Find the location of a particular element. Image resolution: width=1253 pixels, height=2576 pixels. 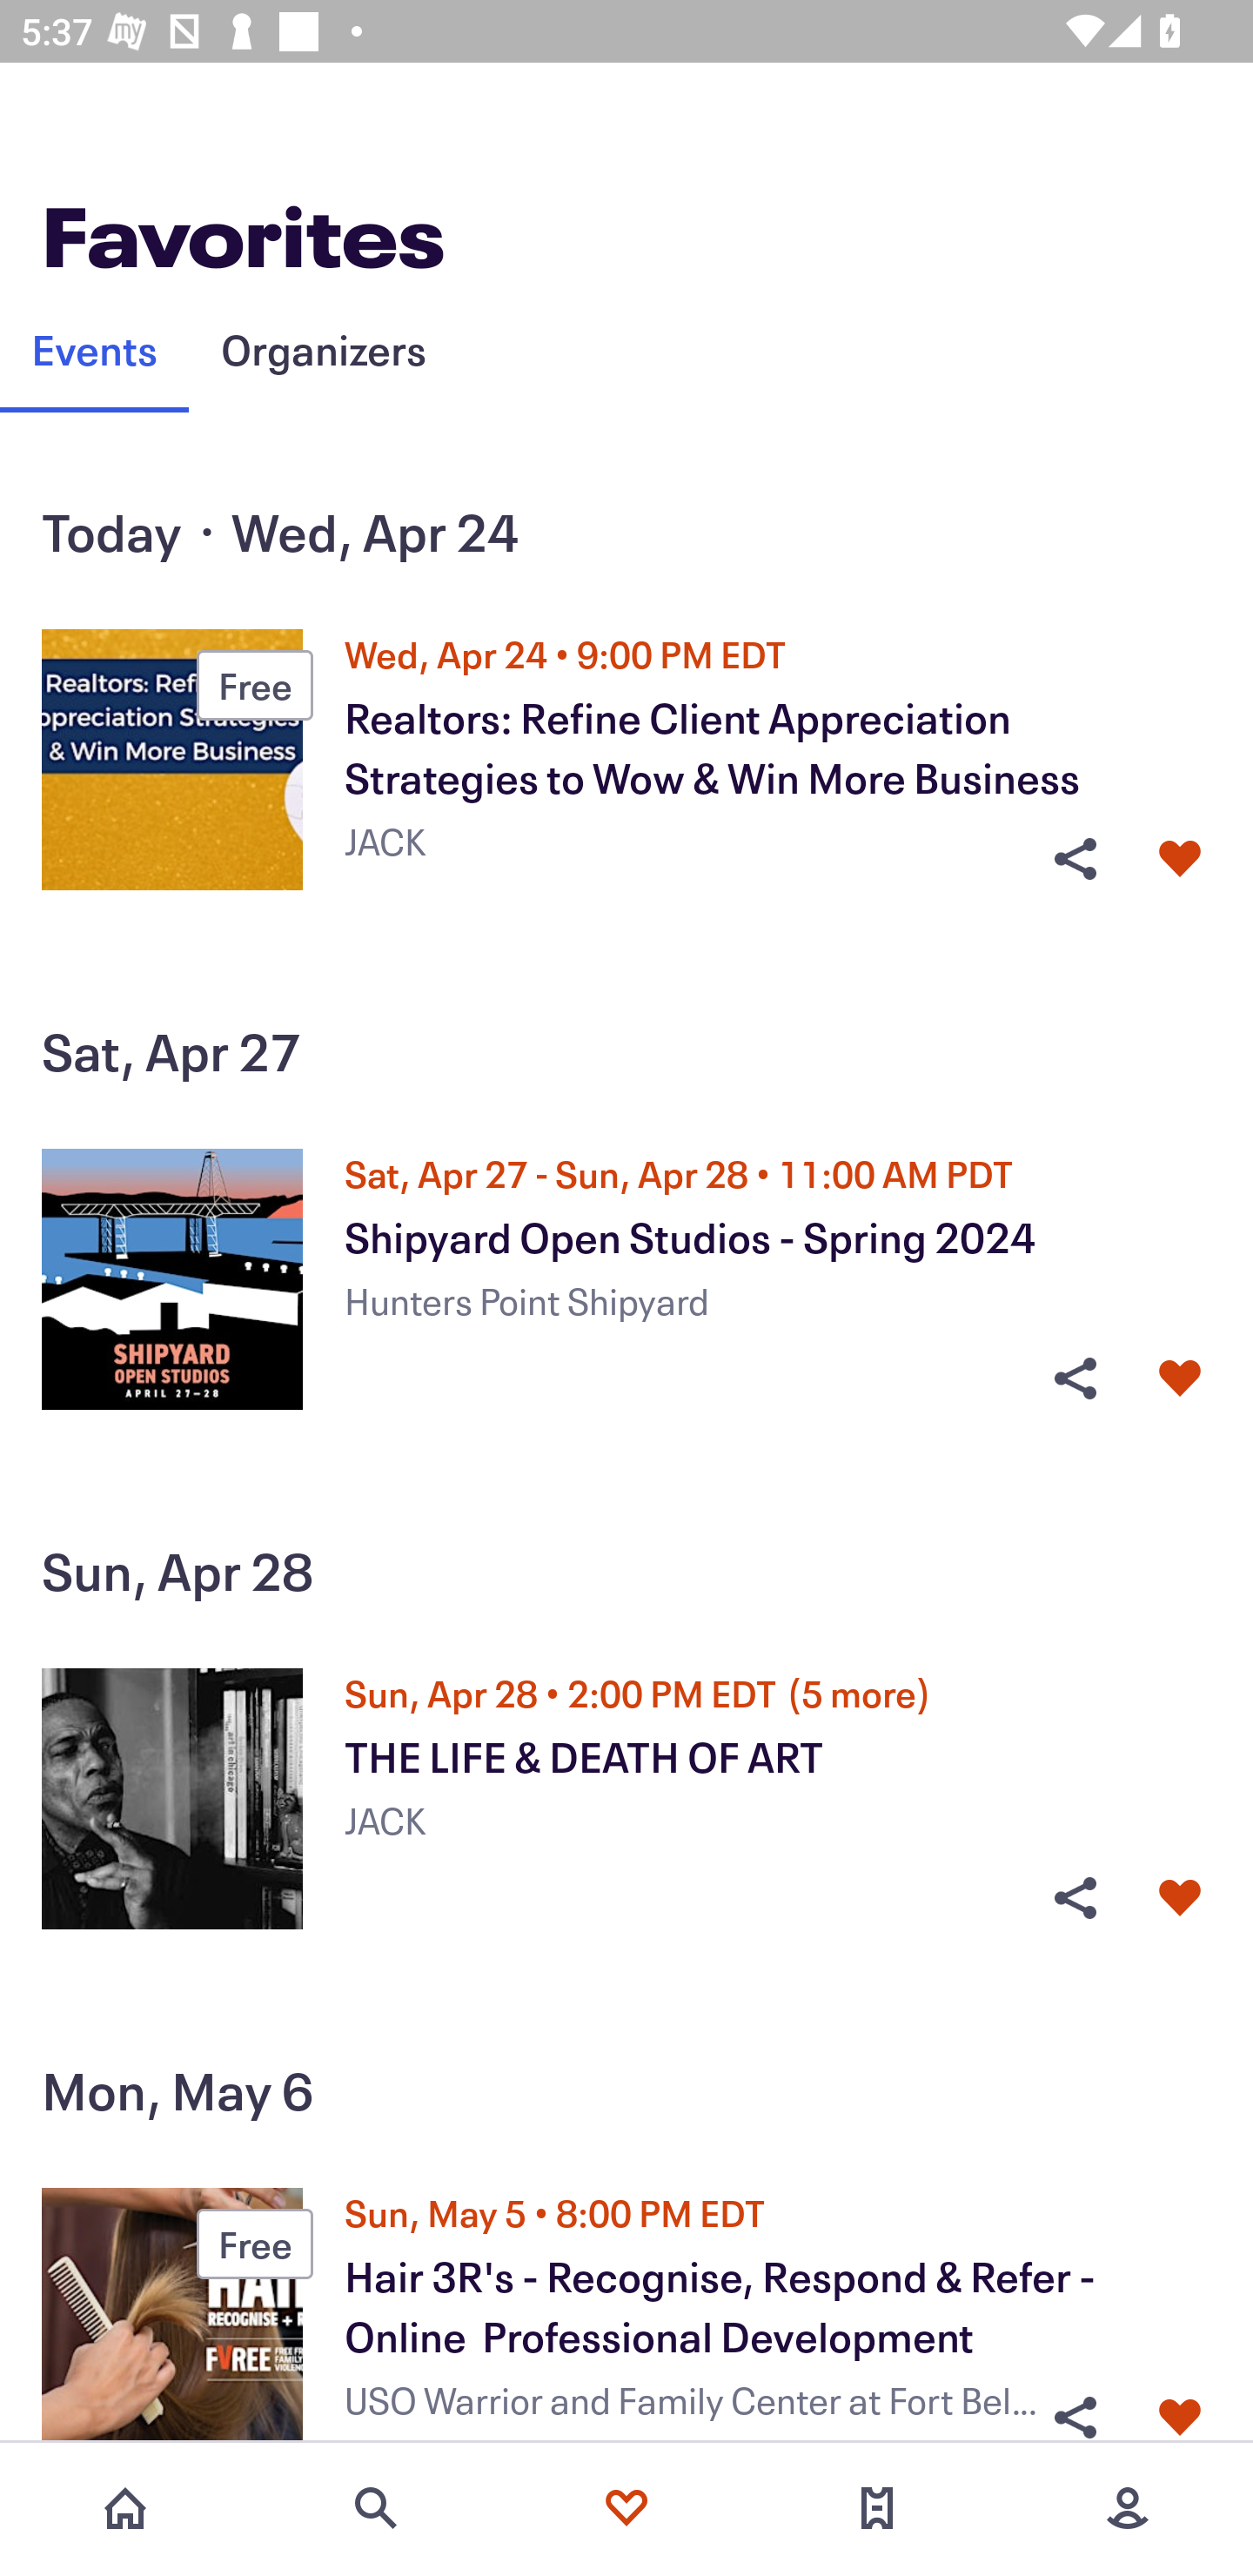

Share Event is located at coordinates (1075, 859).